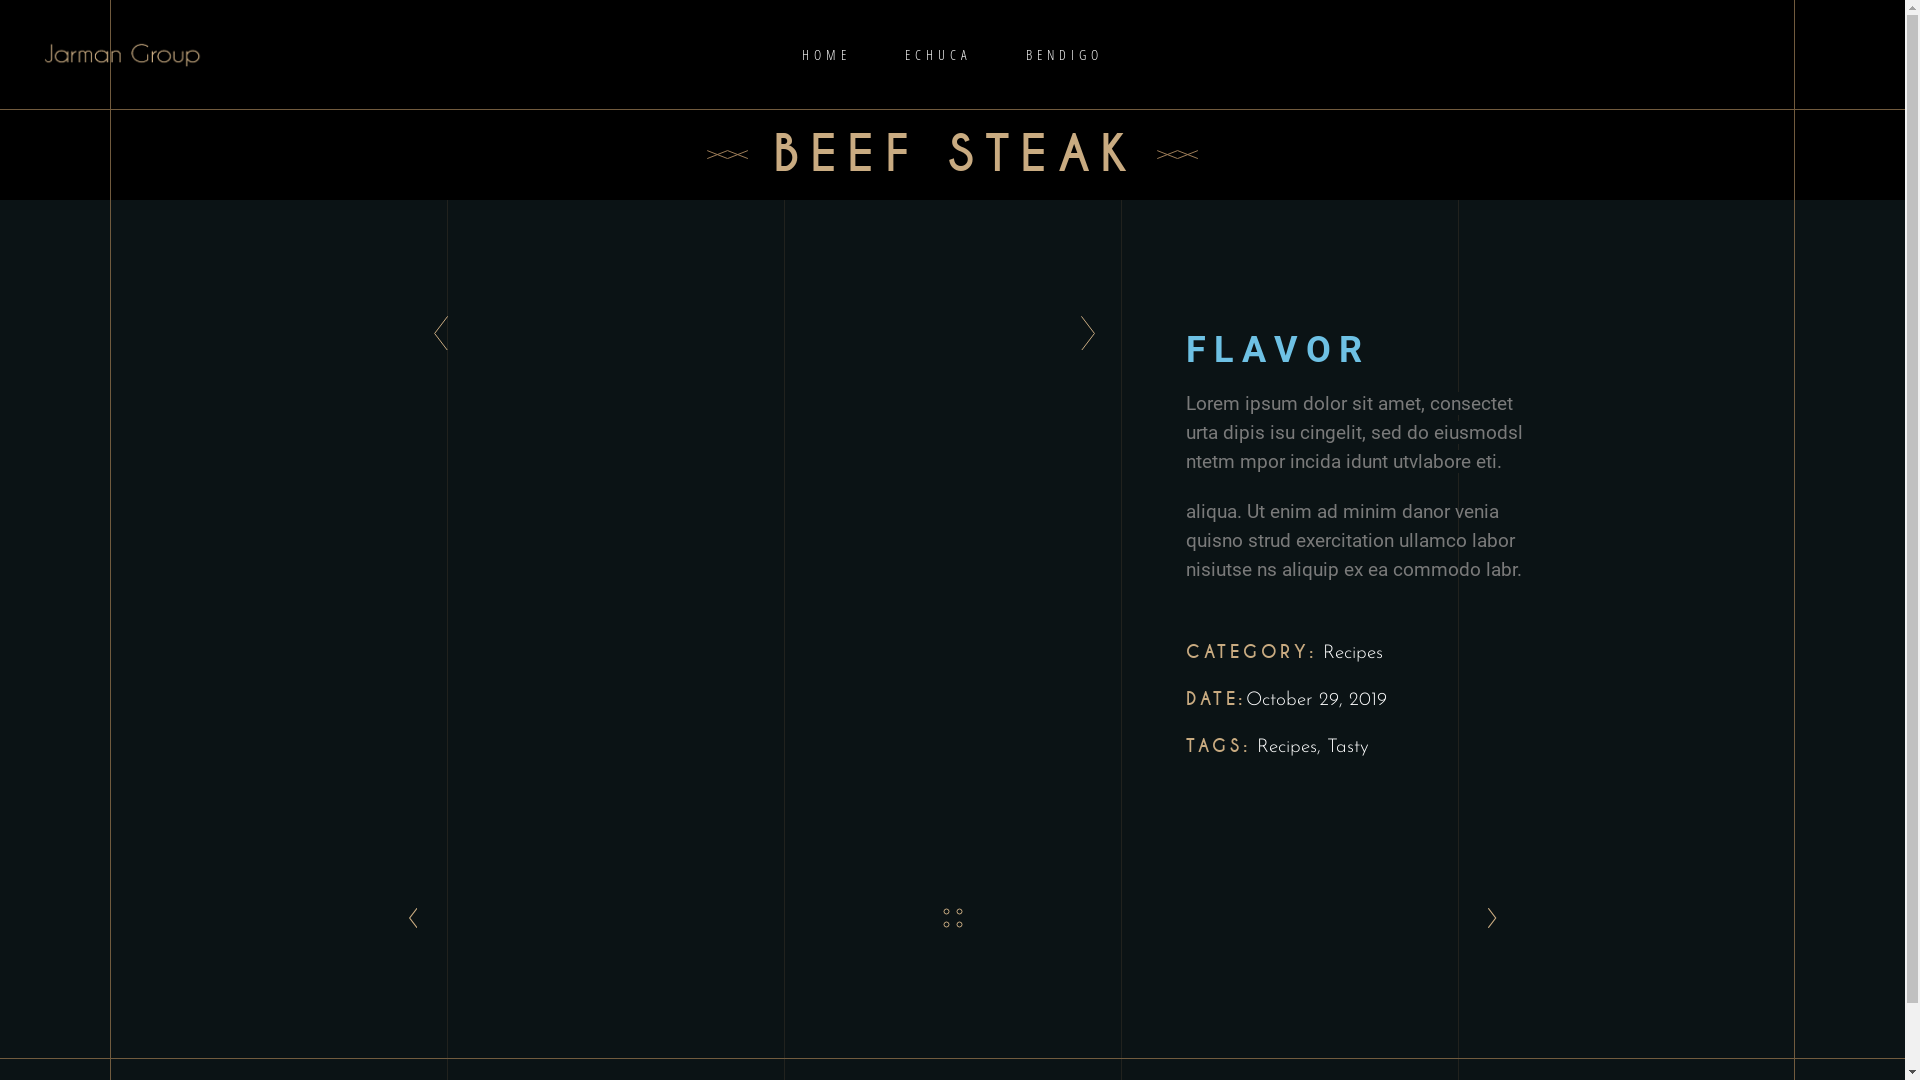 The height and width of the screenshot is (1080, 1920). I want to click on Recipes, so click(1352, 654).